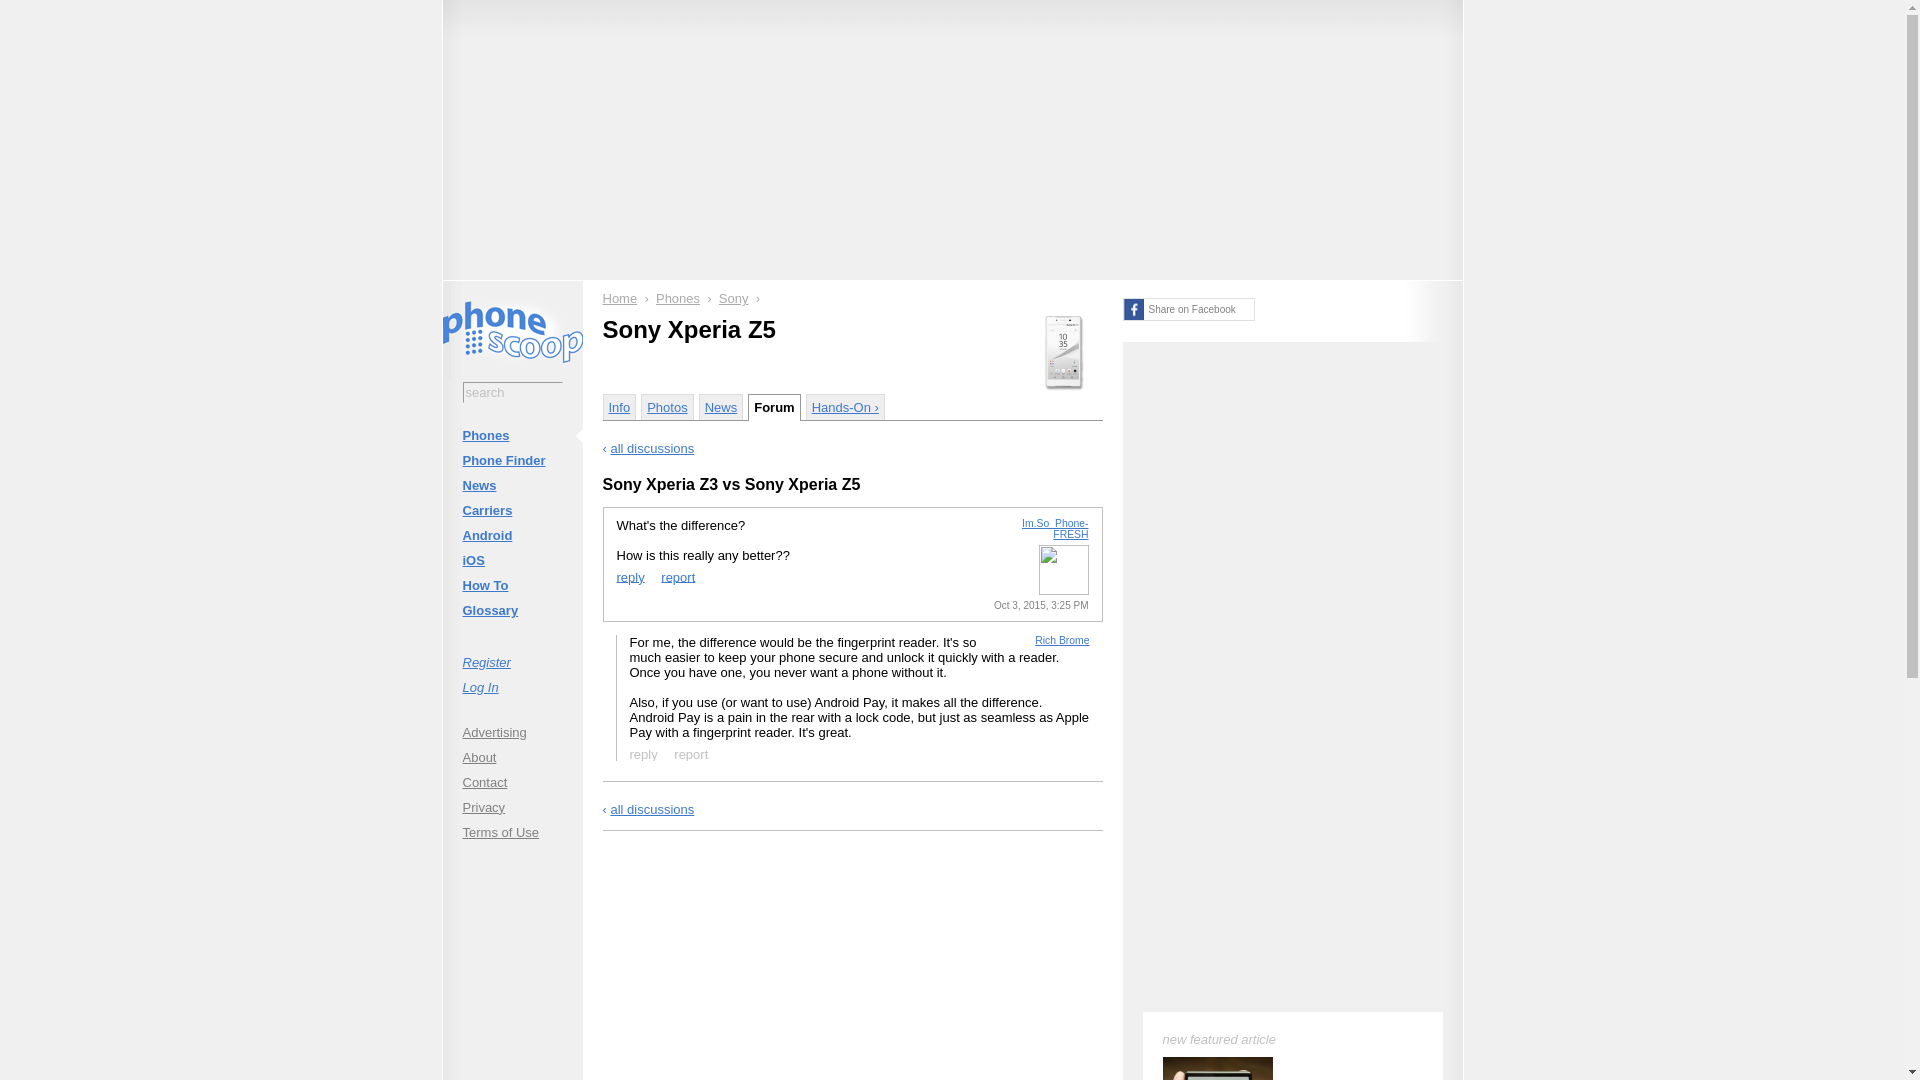 The image size is (1920, 1080). I want to click on reply, so click(643, 753).